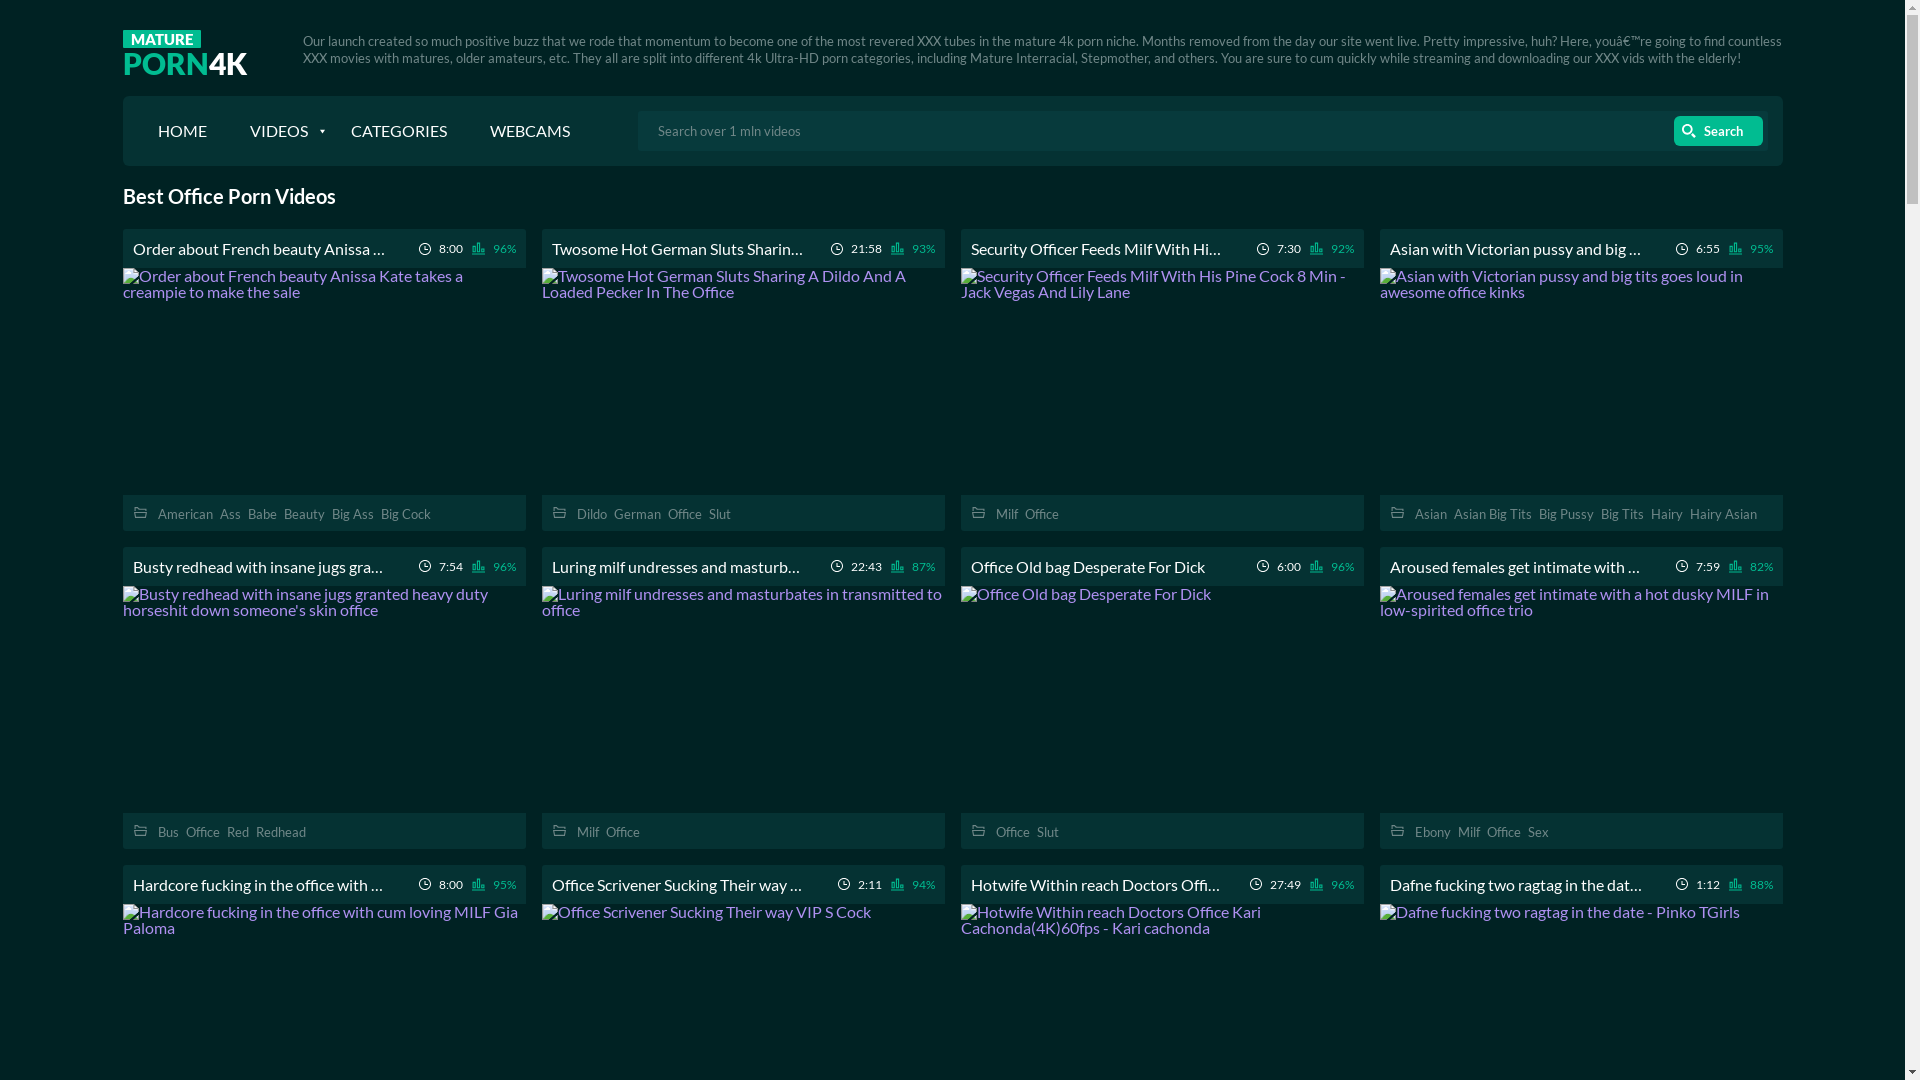  What do you see at coordinates (623, 832) in the screenshot?
I see `Office` at bounding box center [623, 832].